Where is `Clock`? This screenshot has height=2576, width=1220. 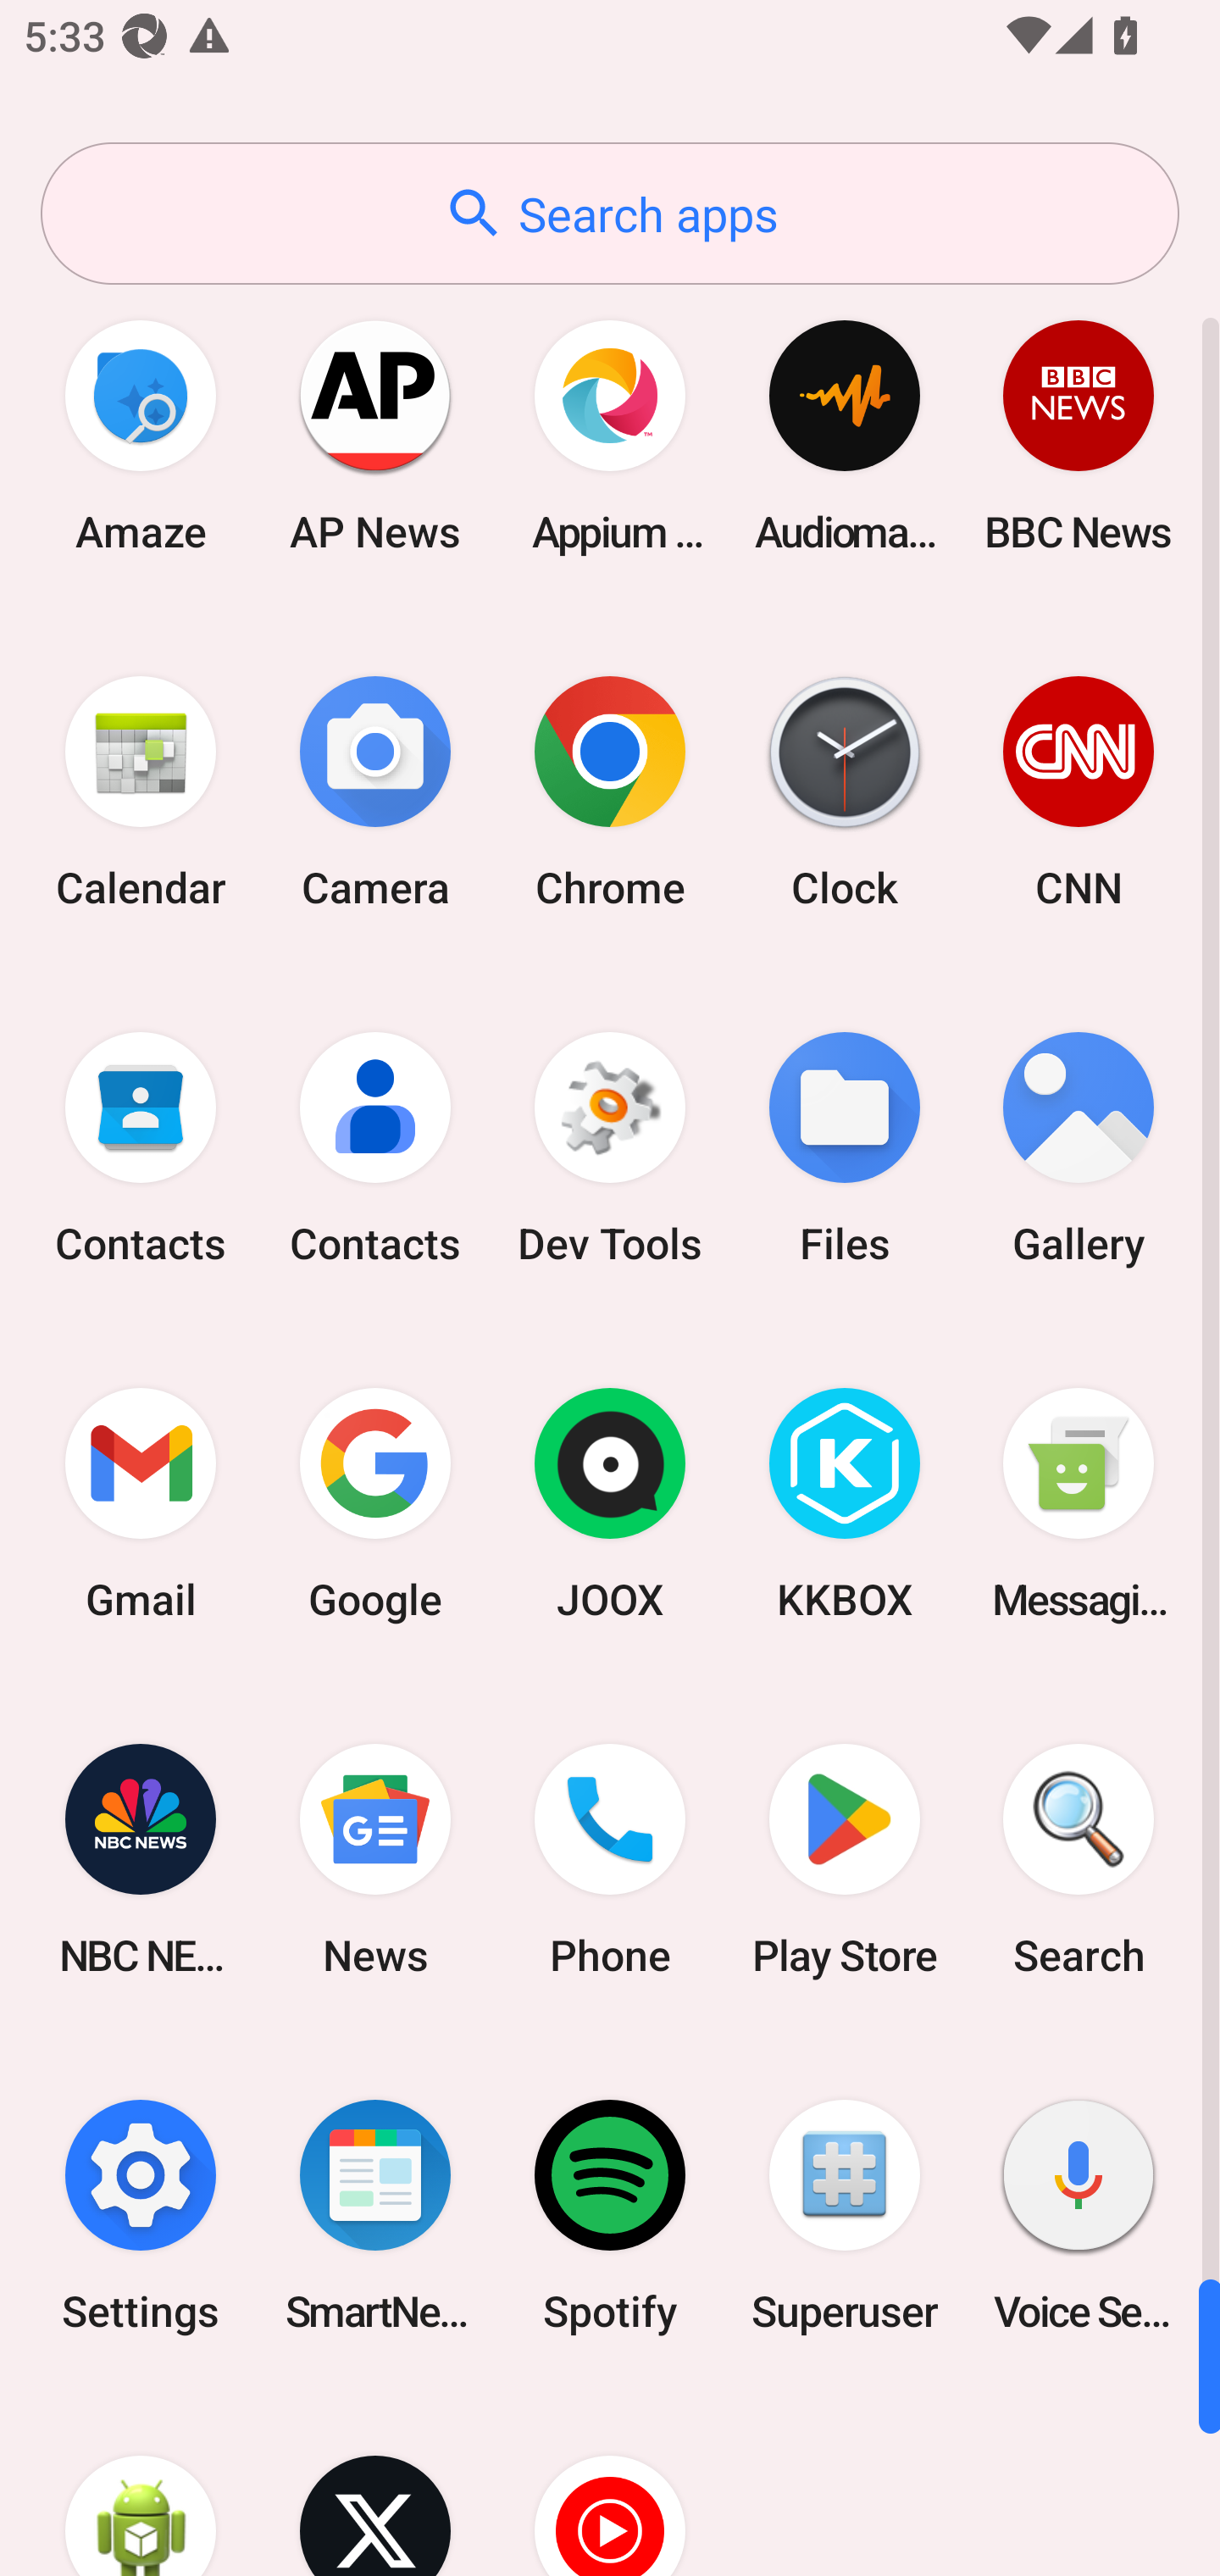 Clock is located at coordinates (844, 791).